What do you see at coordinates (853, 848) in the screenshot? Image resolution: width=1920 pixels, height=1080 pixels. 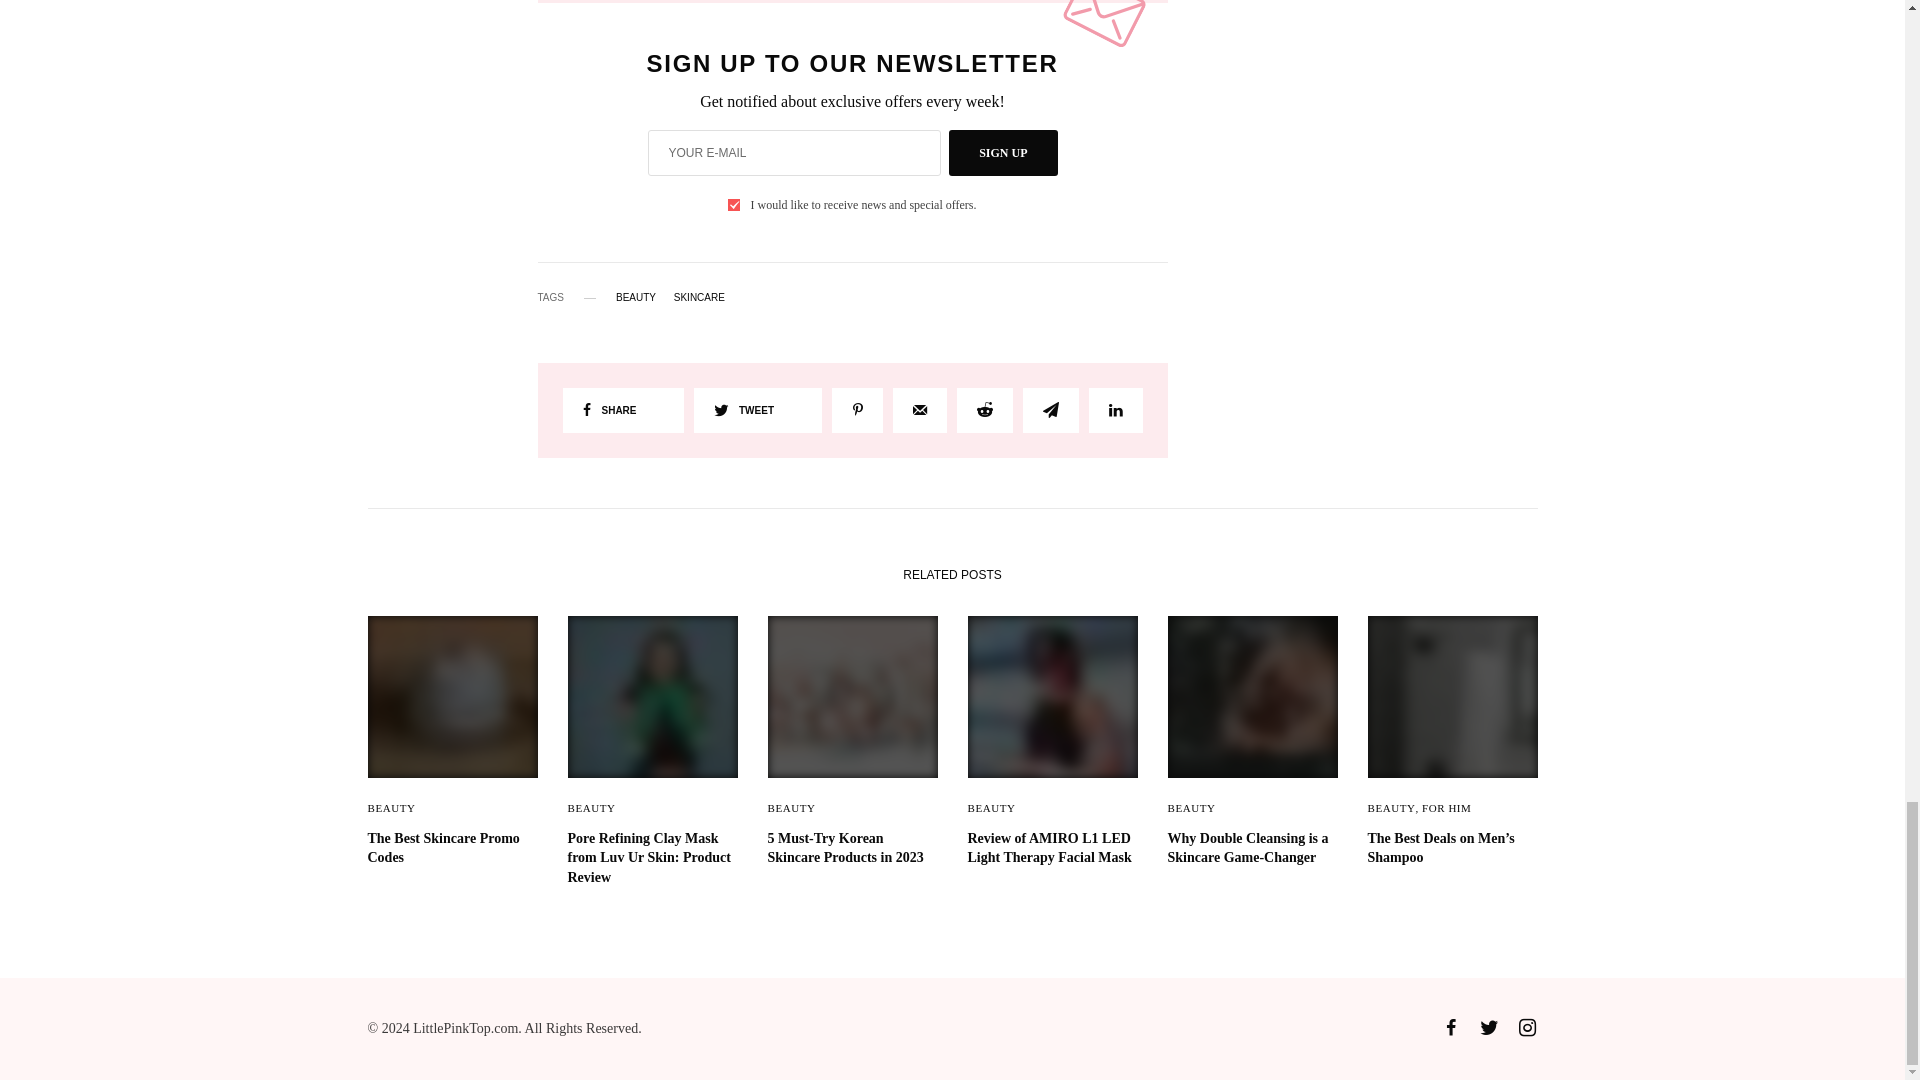 I see `5 Must-Try Korean Skincare Products in 2023` at bounding box center [853, 848].